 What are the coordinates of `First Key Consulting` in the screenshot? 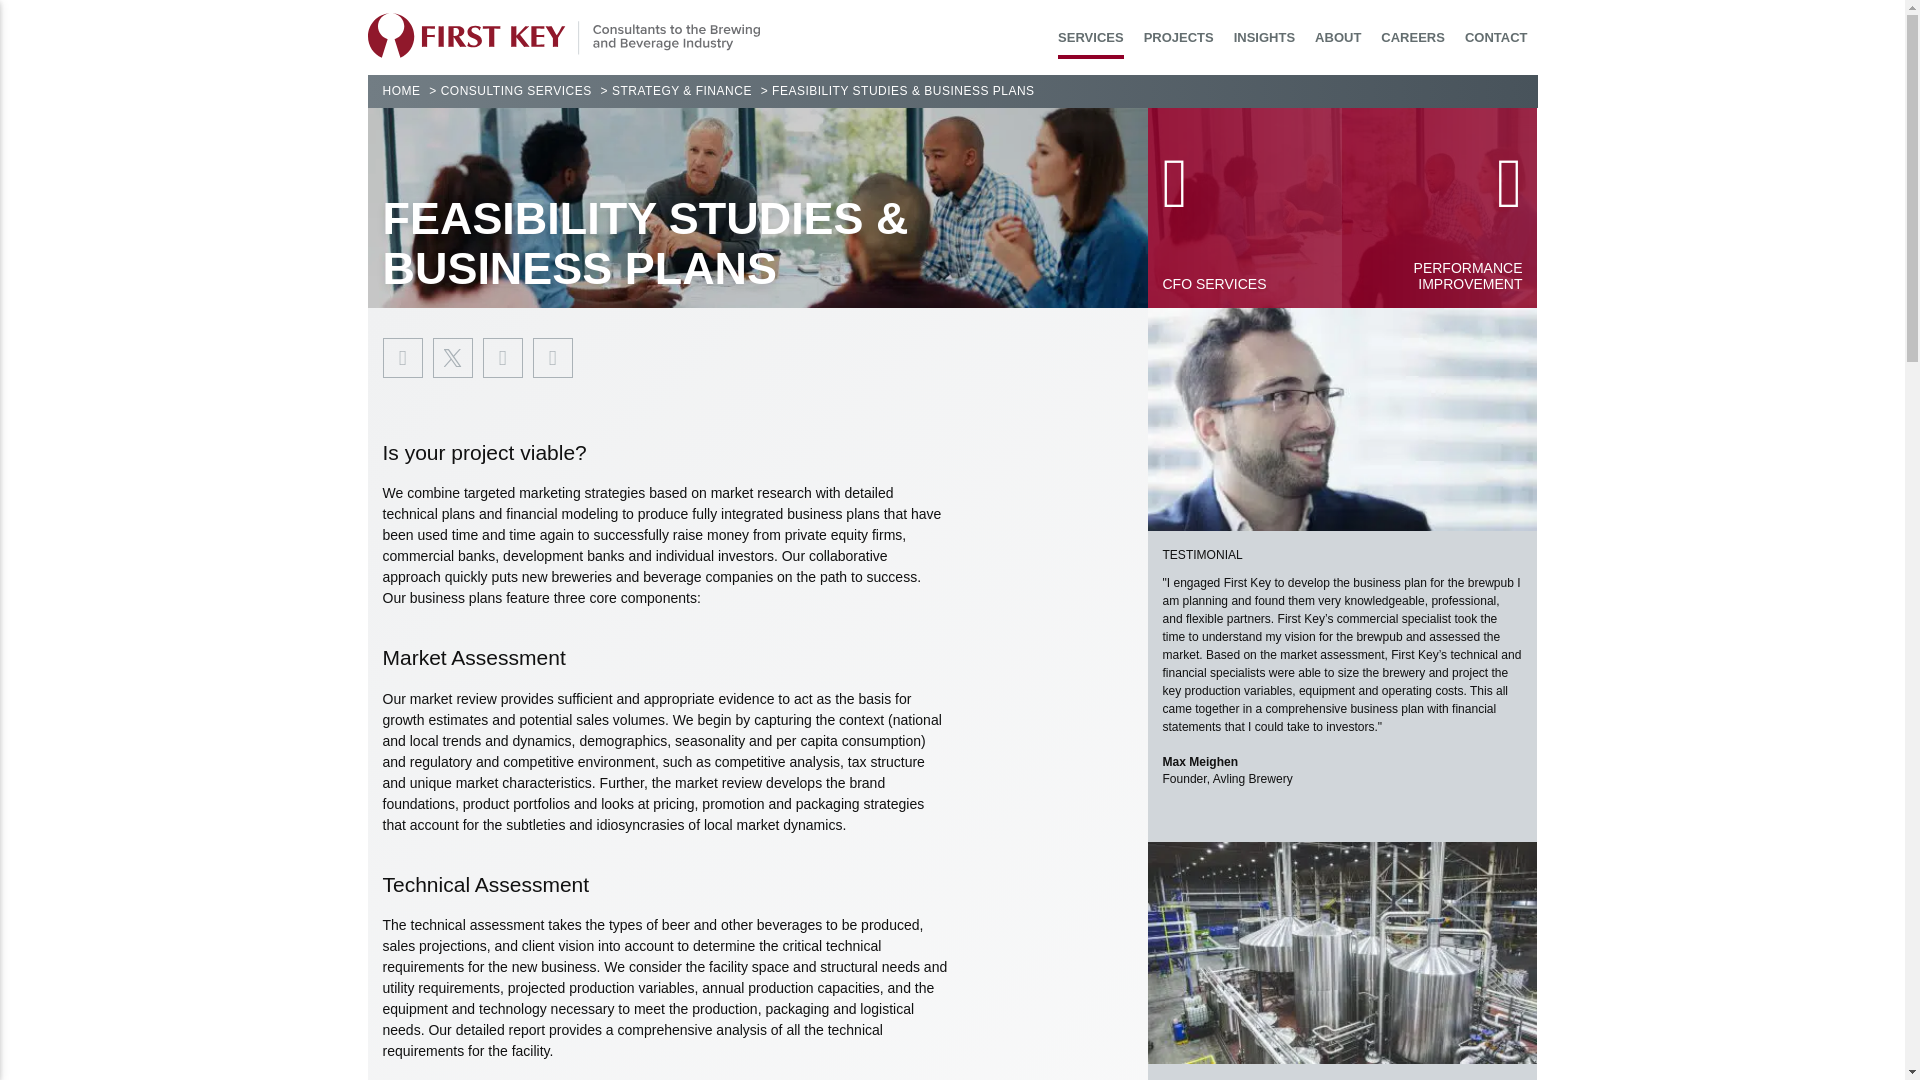 It's located at (564, 35).